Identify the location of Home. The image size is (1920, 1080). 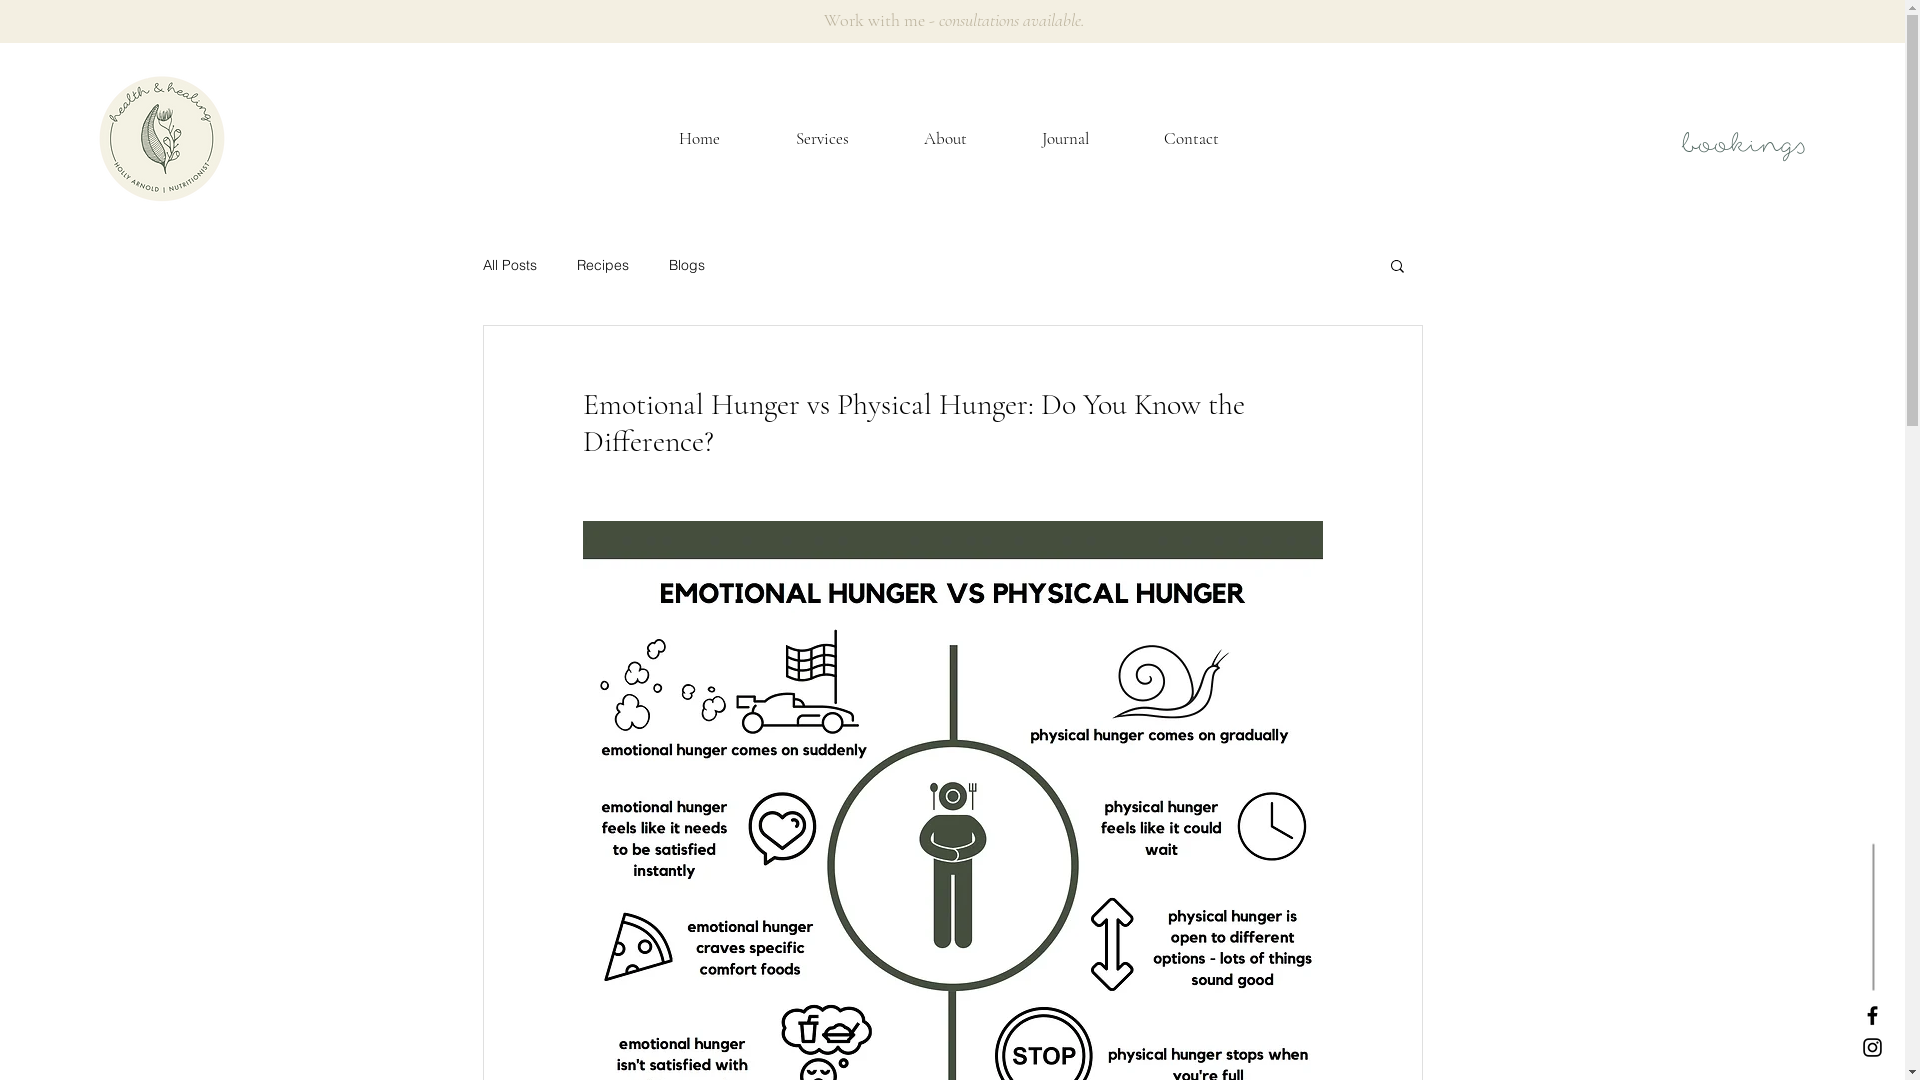
(700, 138).